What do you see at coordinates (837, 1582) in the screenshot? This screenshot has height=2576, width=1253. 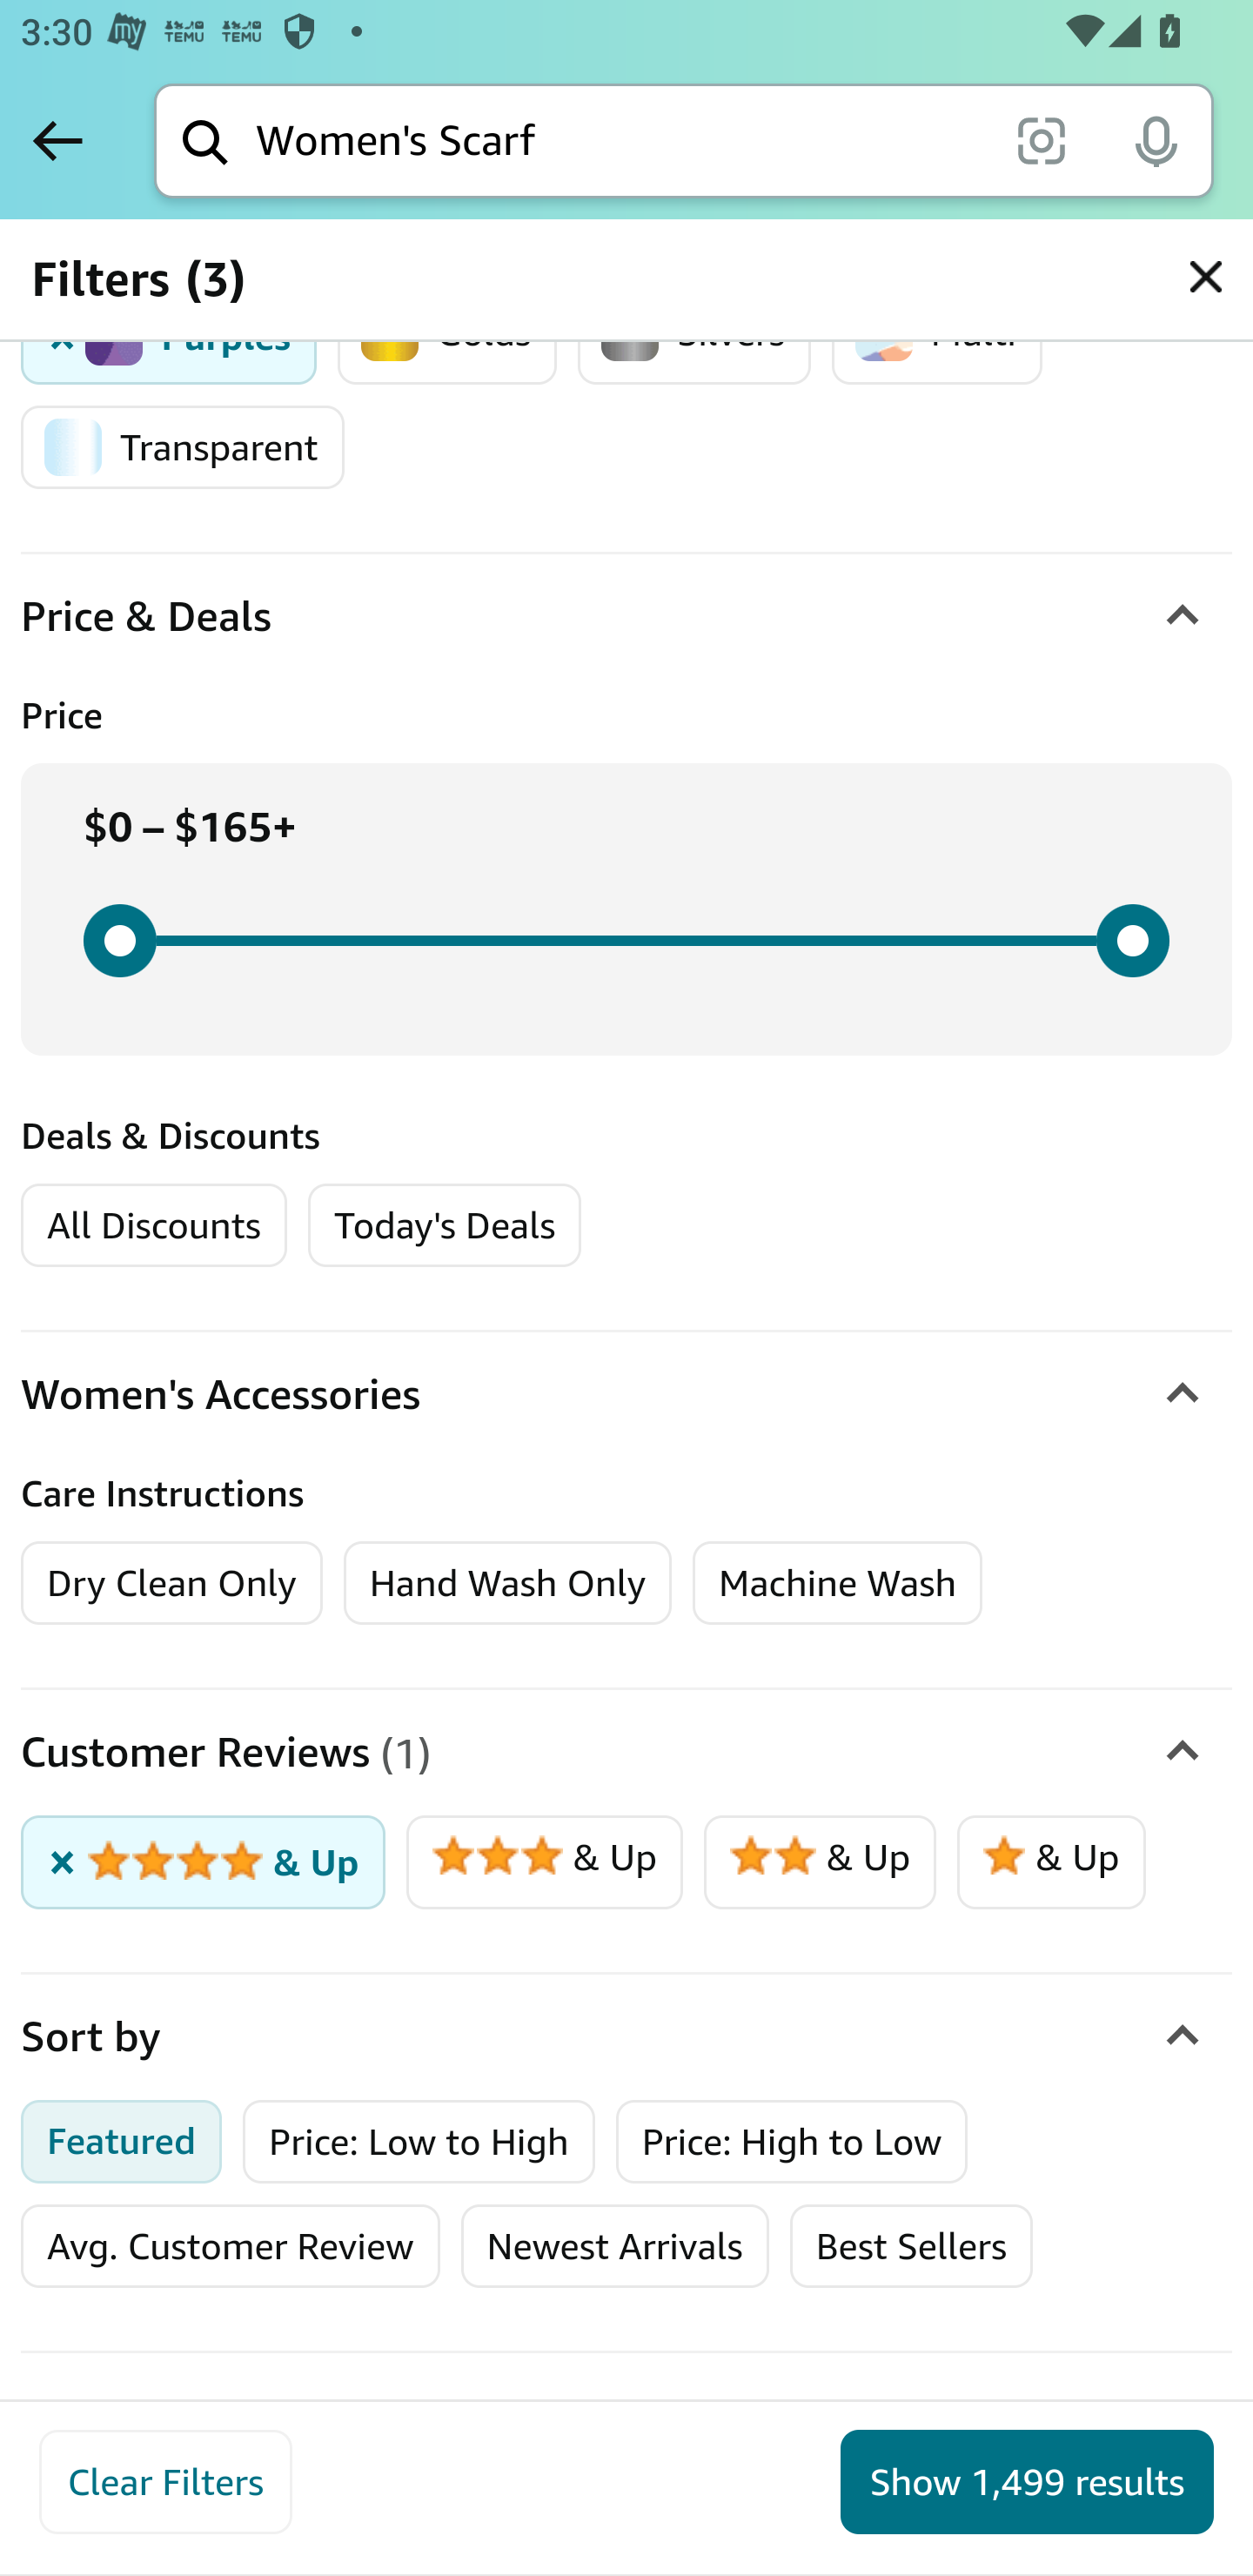 I see `Machine Wash` at bounding box center [837, 1582].